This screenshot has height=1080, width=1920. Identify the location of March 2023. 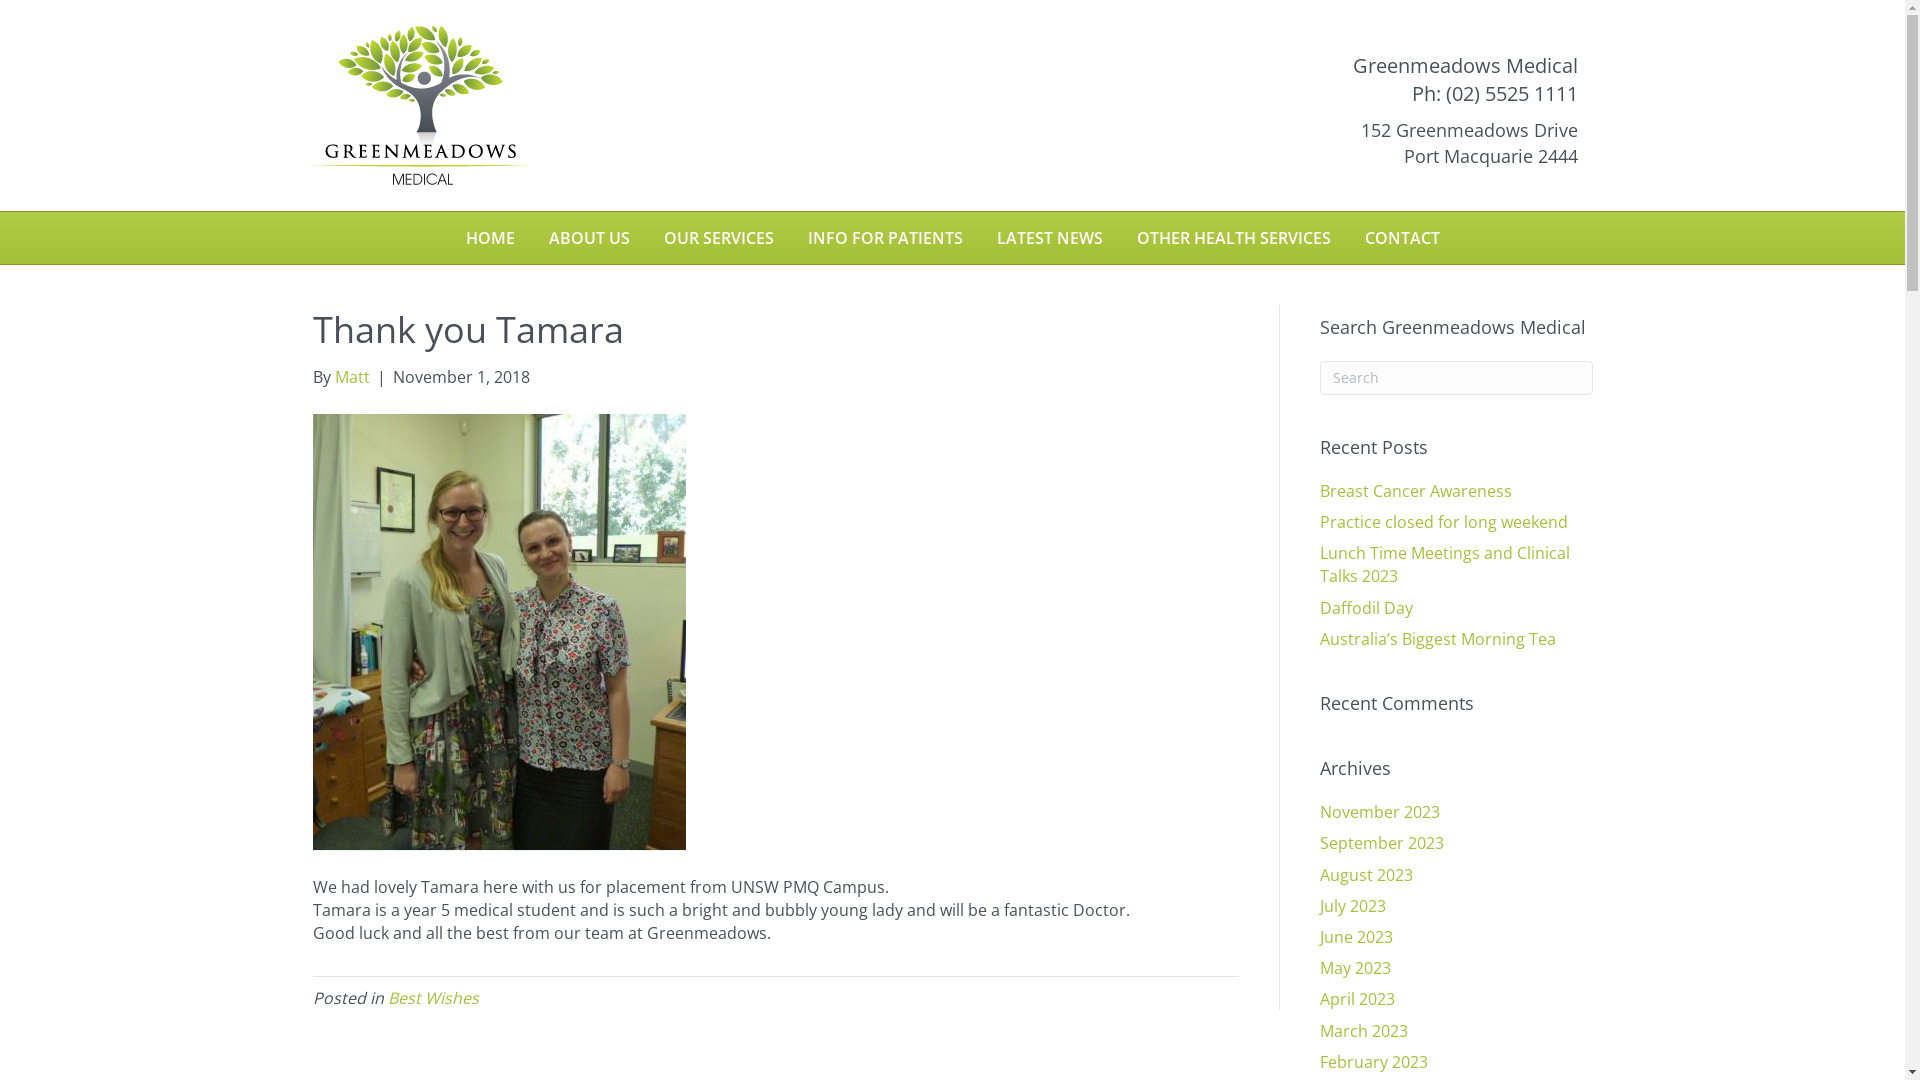
(1364, 1031).